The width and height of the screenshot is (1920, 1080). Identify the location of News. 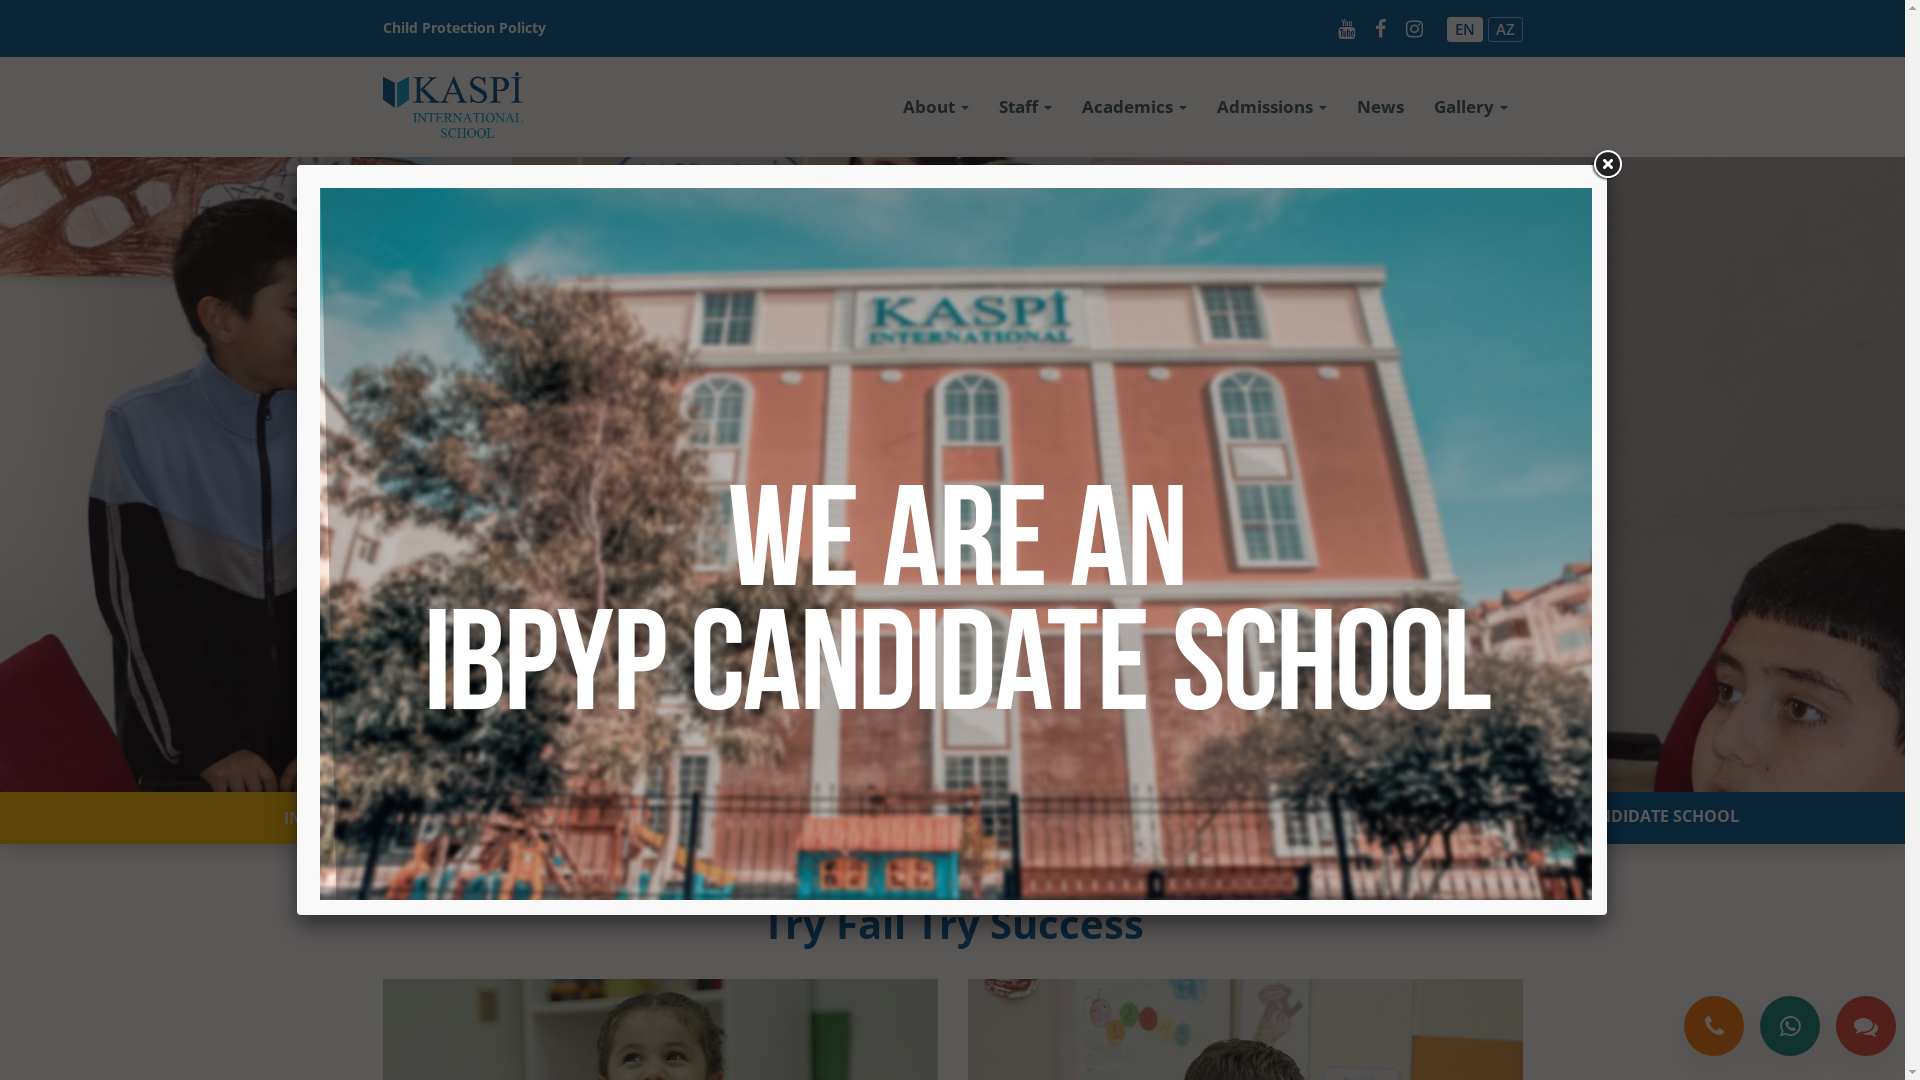
(1380, 107).